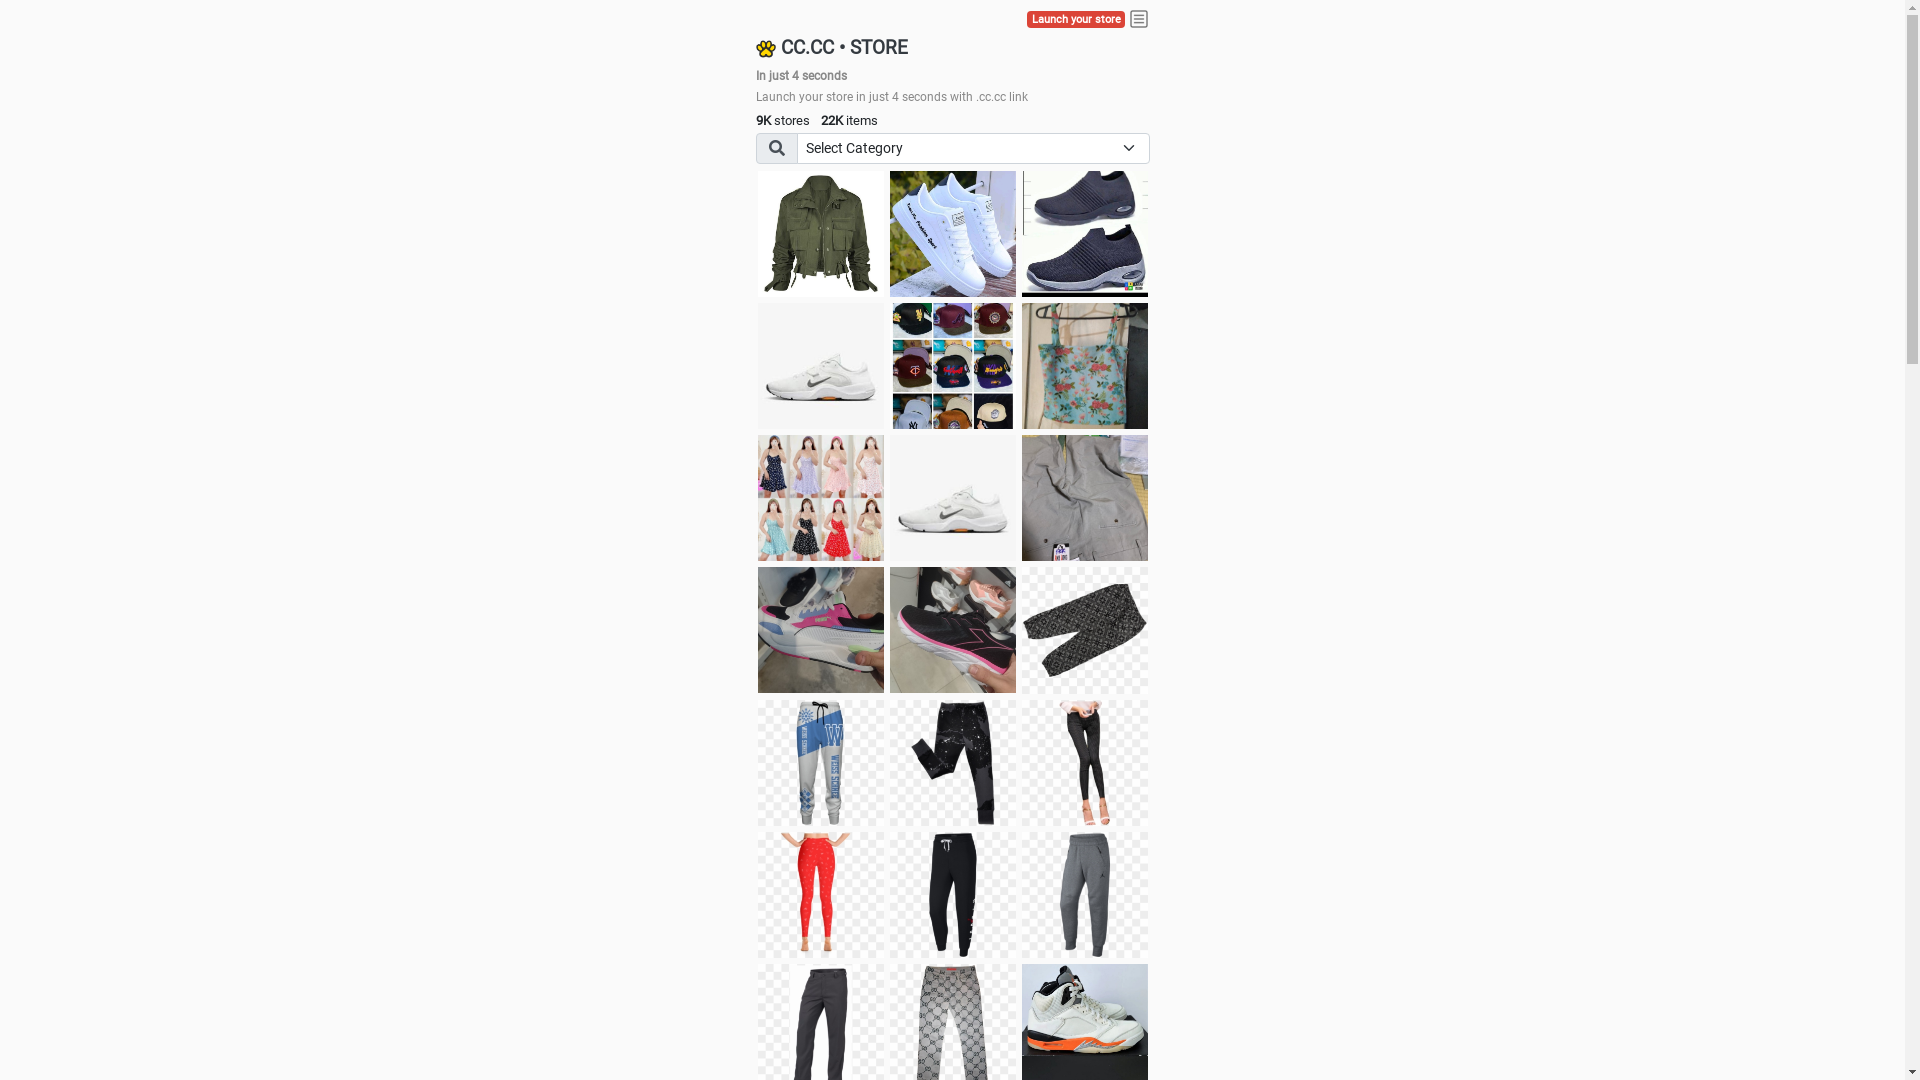  What do you see at coordinates (953, 234) in the screenshot?
I see `white shoes` at bounding box center [953, 234].